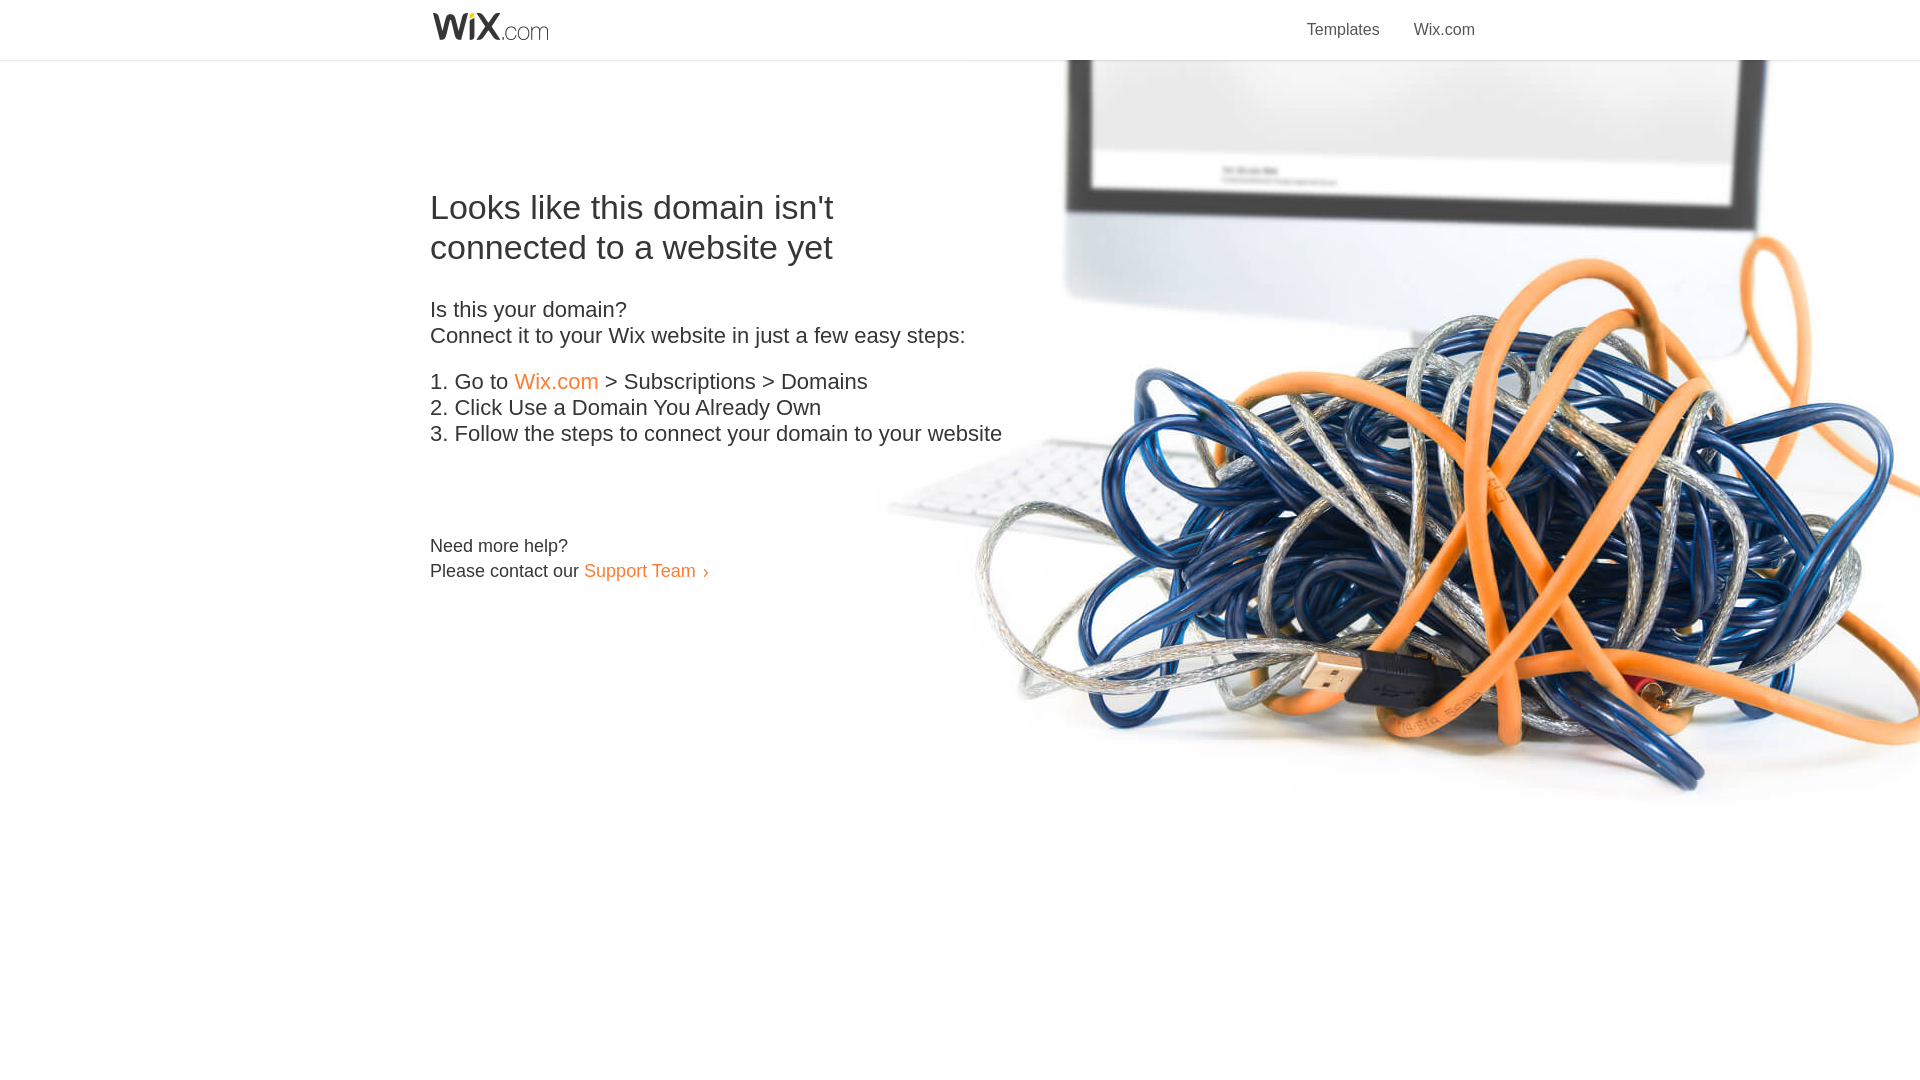  What do you see at coordinates (639, 570) in the screenshot?
I see `Support Team` at bounding box center [639, 570].